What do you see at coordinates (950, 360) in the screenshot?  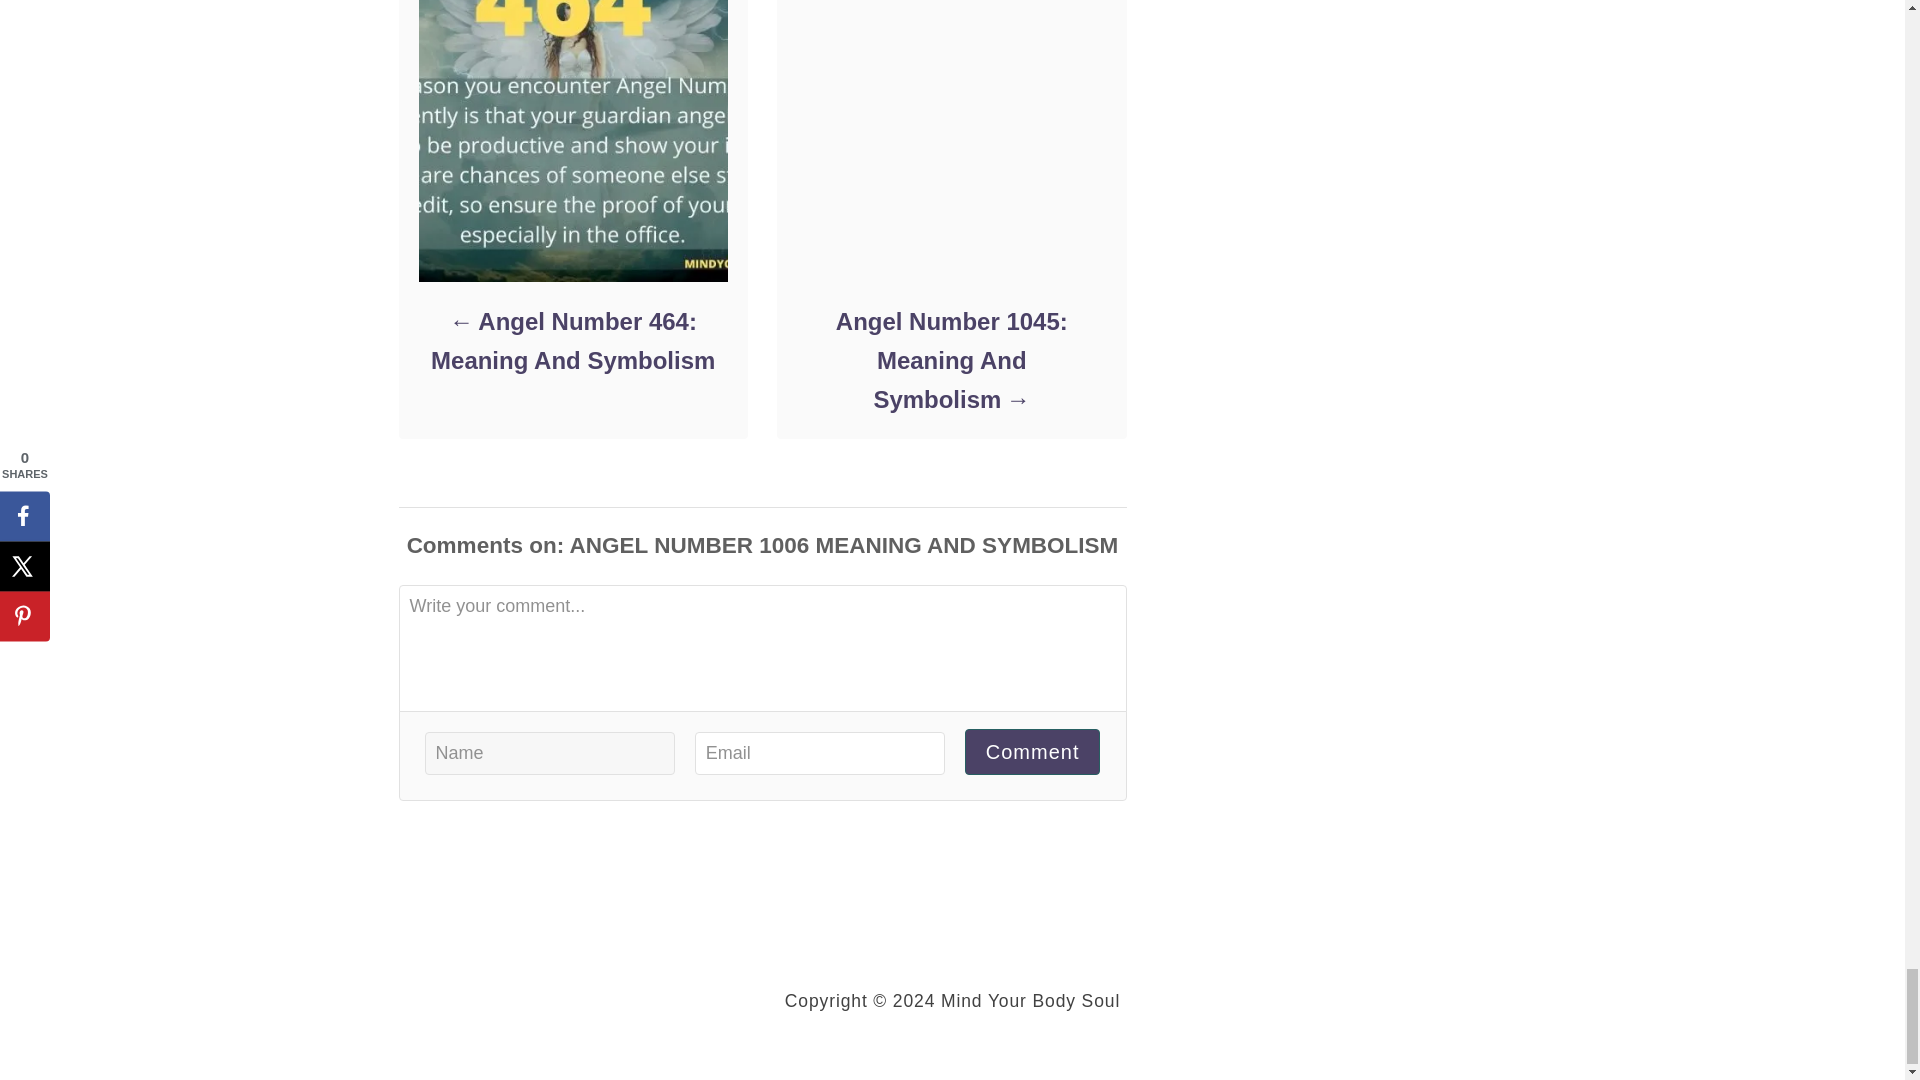 I see `Angel Number 1045: Meaning And Symbolism` at bounding box center [950, 360].